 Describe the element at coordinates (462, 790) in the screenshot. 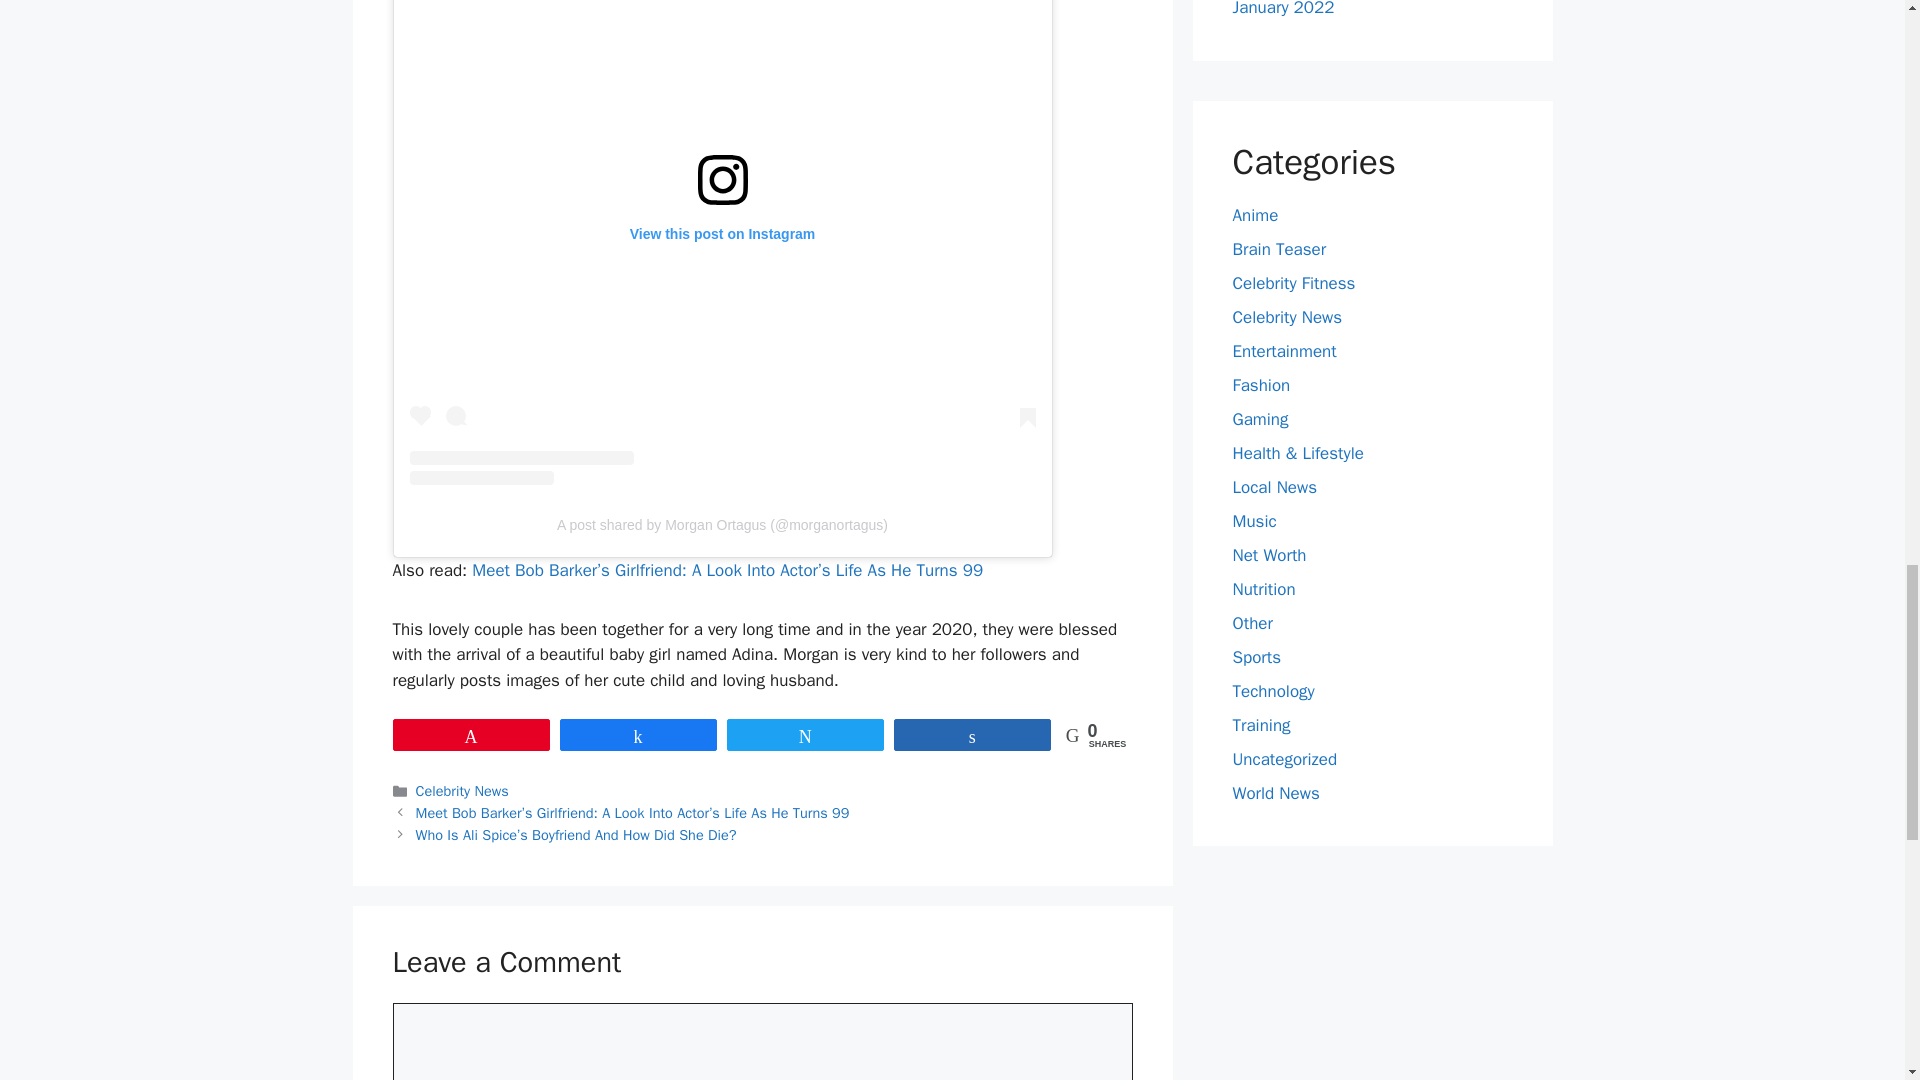

I see `Celebrity News` at that location.